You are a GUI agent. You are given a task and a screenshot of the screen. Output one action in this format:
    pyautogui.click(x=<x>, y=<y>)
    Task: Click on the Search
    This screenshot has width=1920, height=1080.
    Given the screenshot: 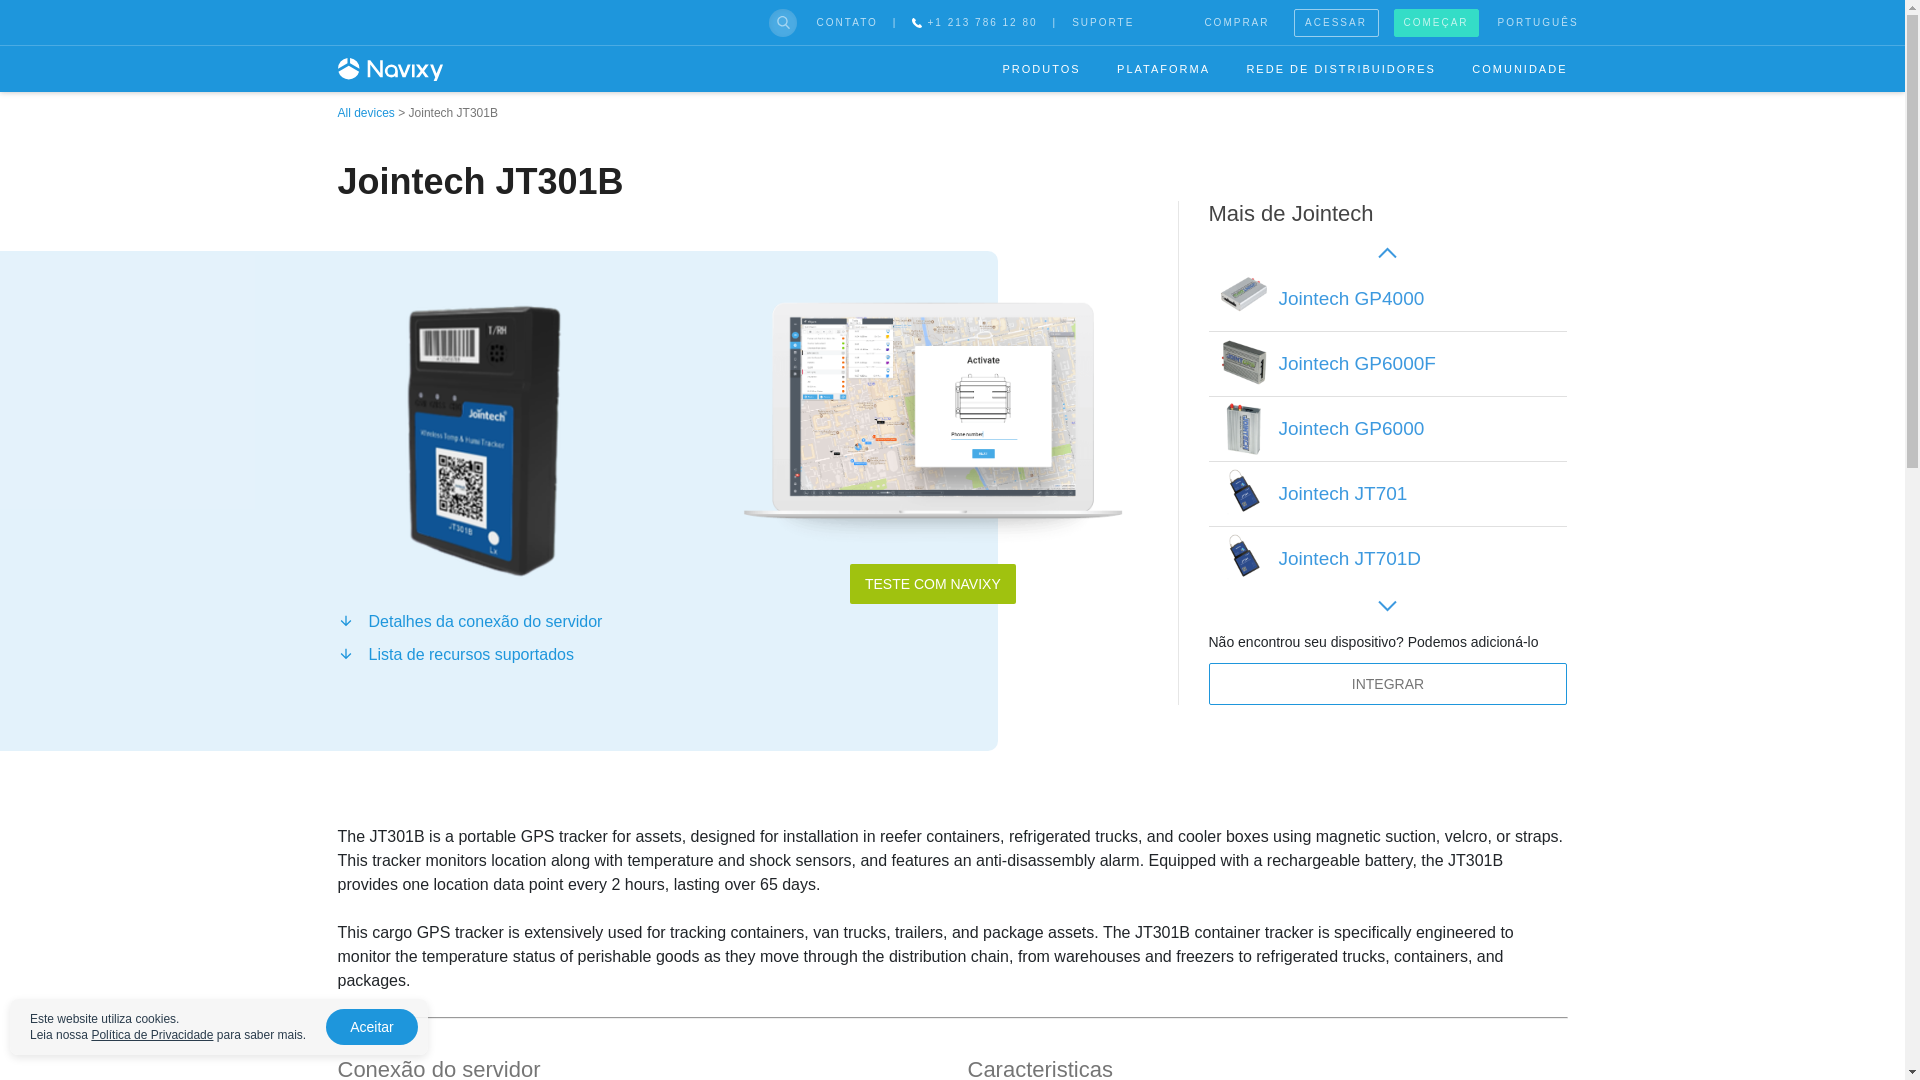 What is the action you would take?
    pyautogui.click(x=24, y=8)
    